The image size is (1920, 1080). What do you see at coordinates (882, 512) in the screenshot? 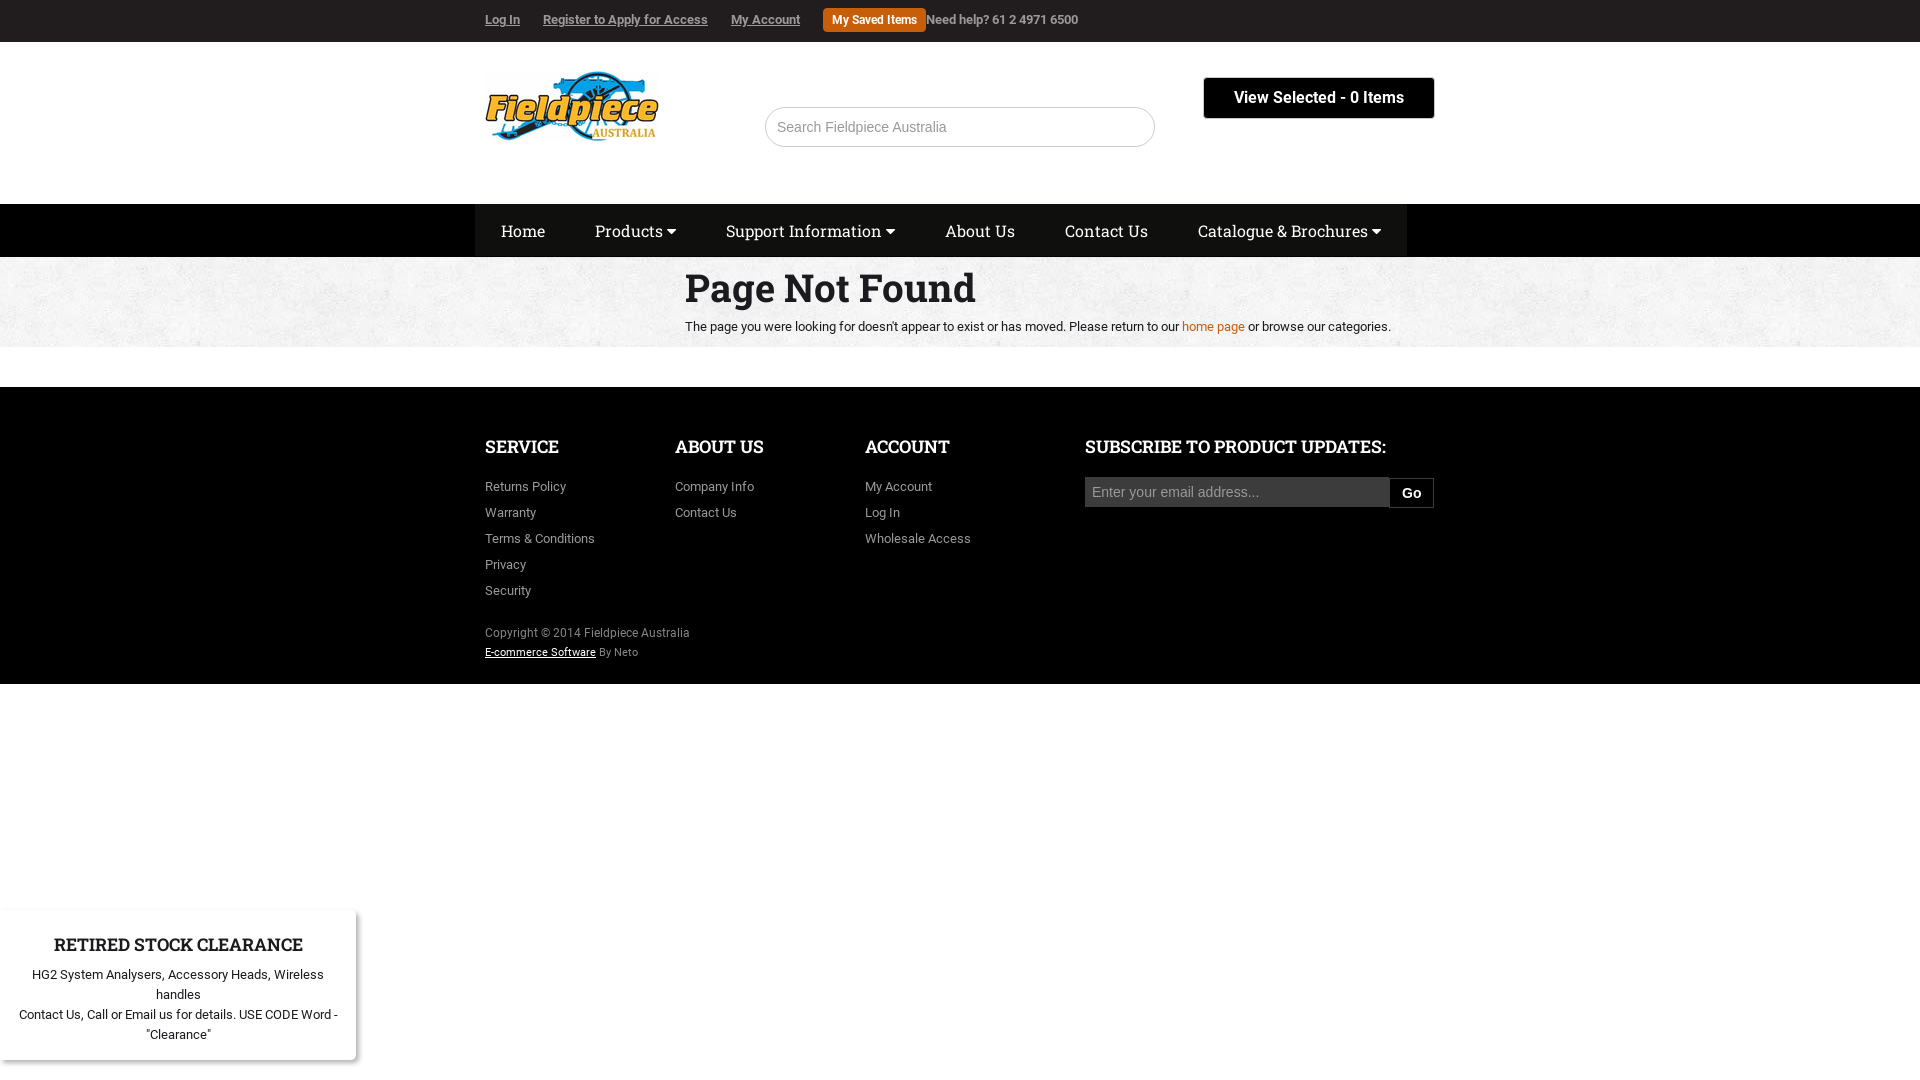
I see `Log In` at bounding box center [882, 512].